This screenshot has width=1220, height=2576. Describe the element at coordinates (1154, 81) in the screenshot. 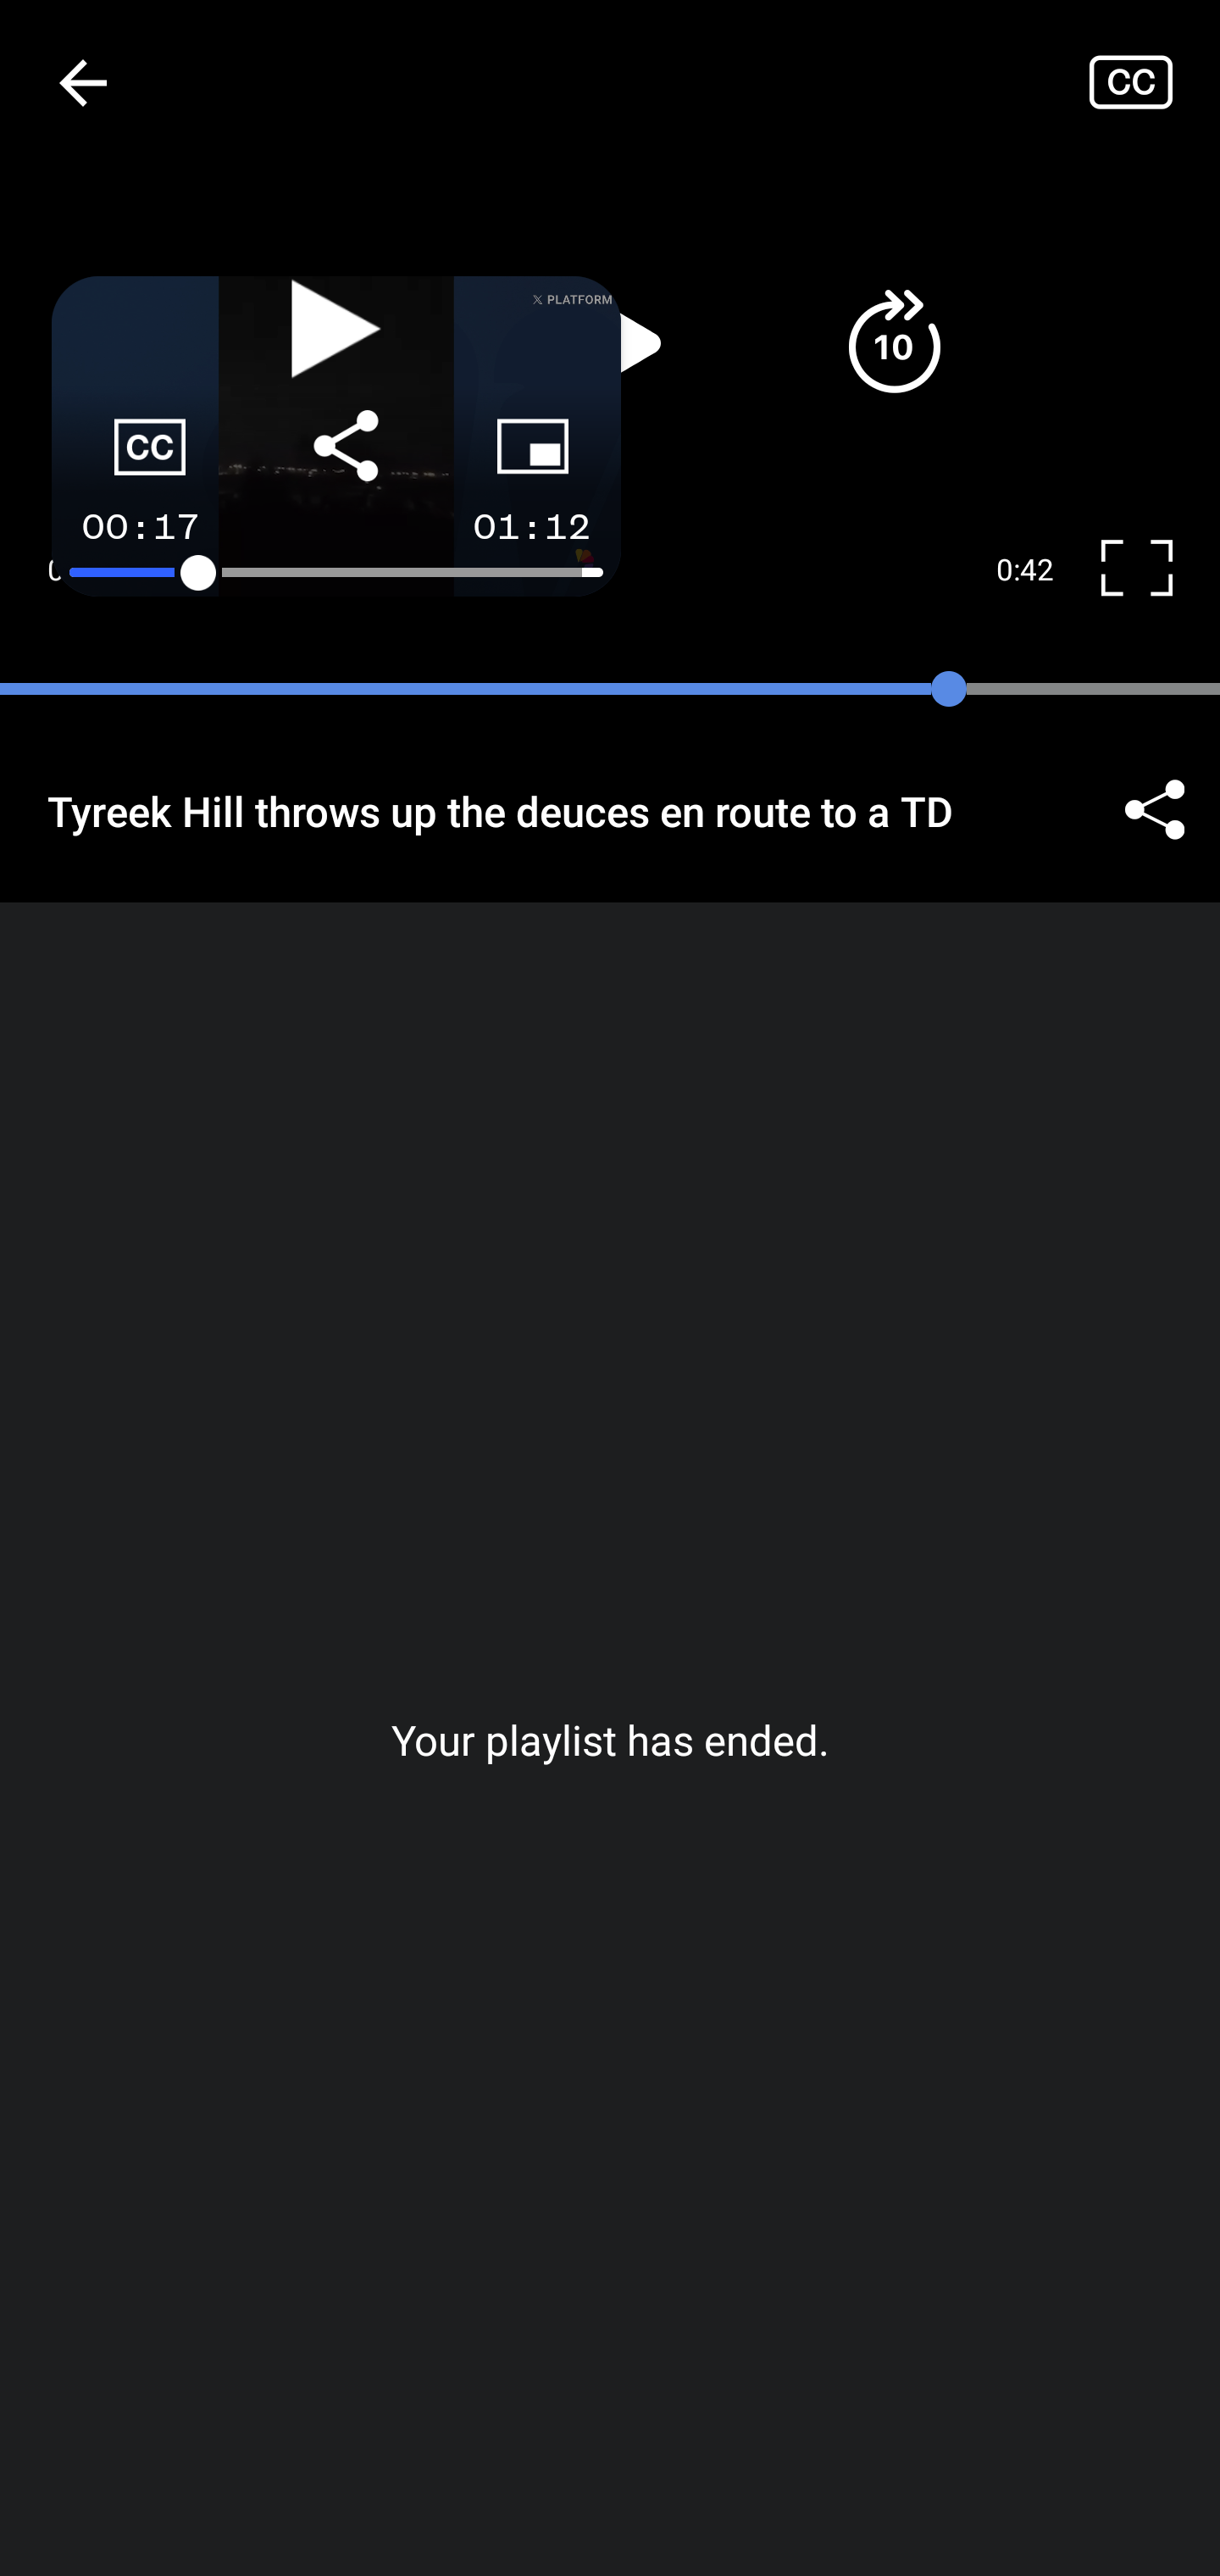

I see `Closed captions ` at that location.